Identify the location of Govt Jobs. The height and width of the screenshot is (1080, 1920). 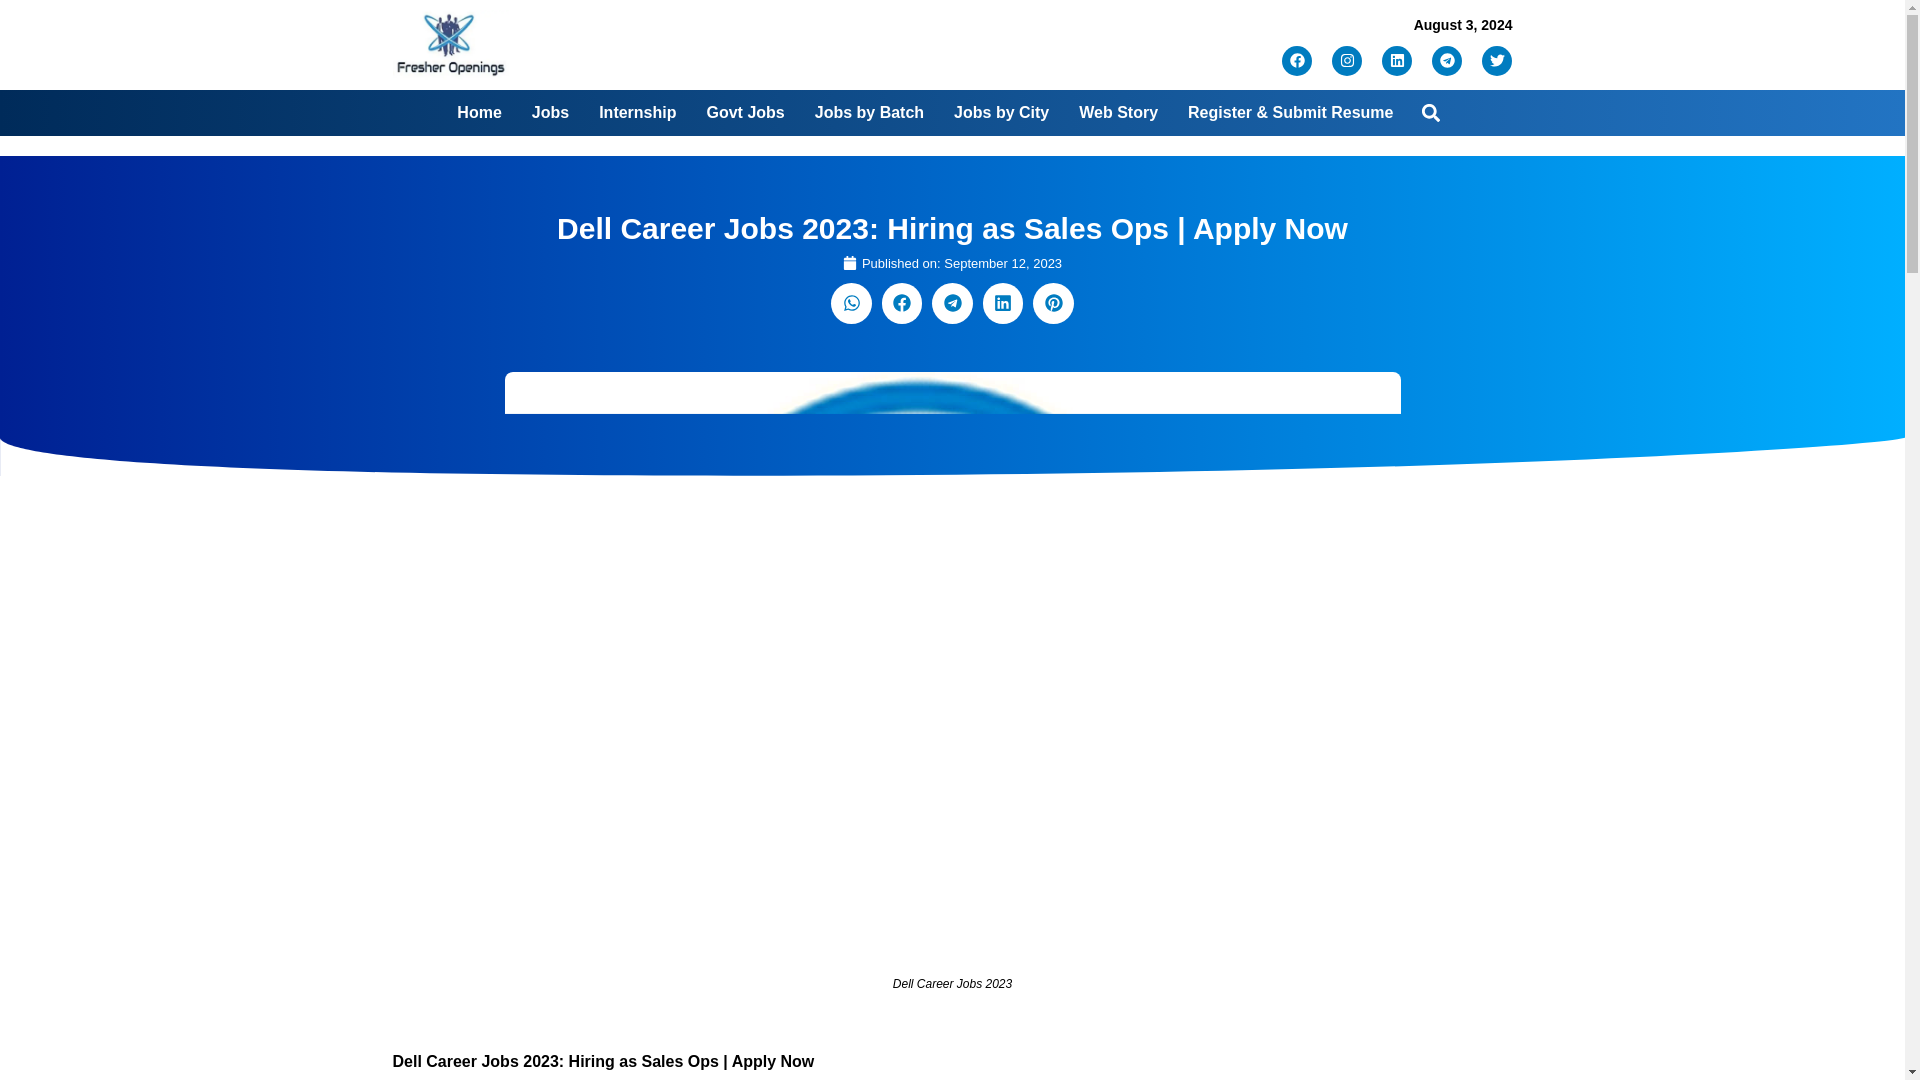
(744, 112).